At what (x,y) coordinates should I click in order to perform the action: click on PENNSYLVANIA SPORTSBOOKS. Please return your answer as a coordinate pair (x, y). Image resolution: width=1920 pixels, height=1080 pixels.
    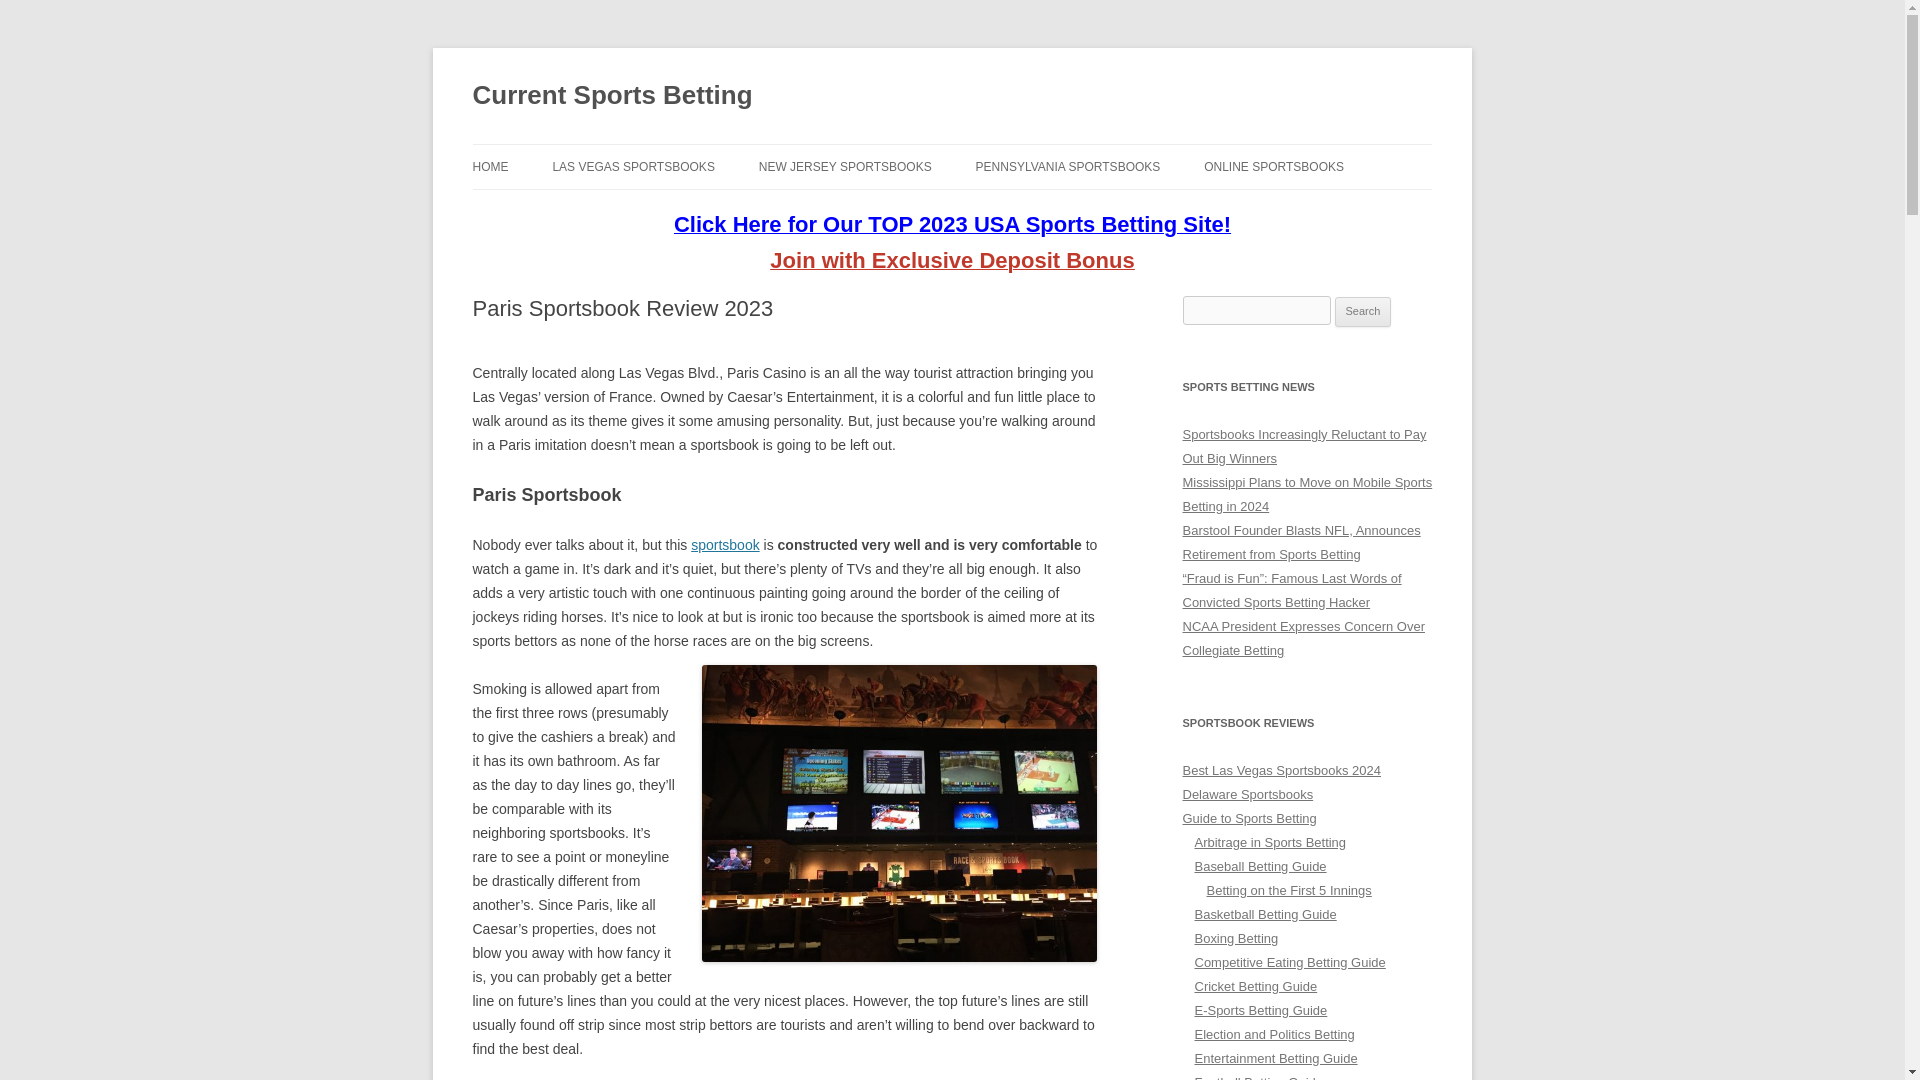
    Looking at the image, I should click on (1068, 166).